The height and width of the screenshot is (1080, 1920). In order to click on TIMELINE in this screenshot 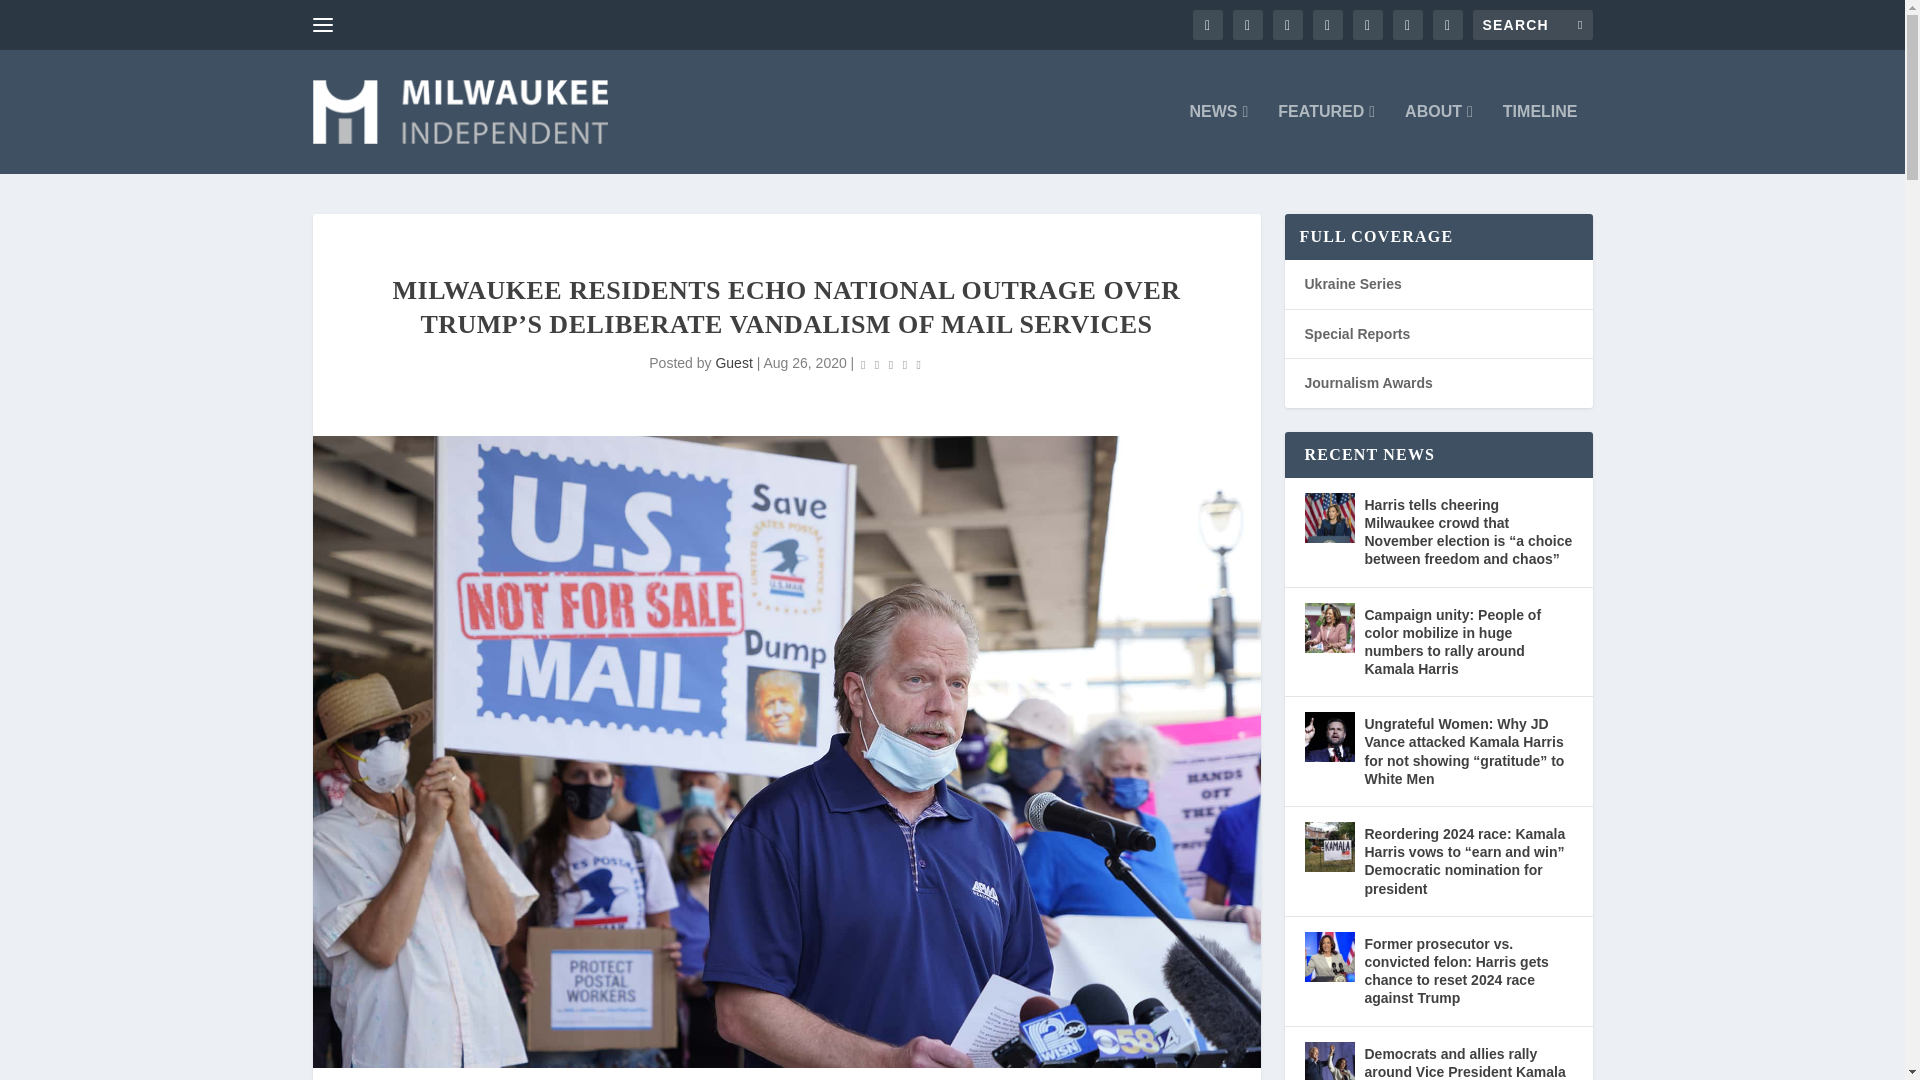, I will do `click(1540, 138)`.